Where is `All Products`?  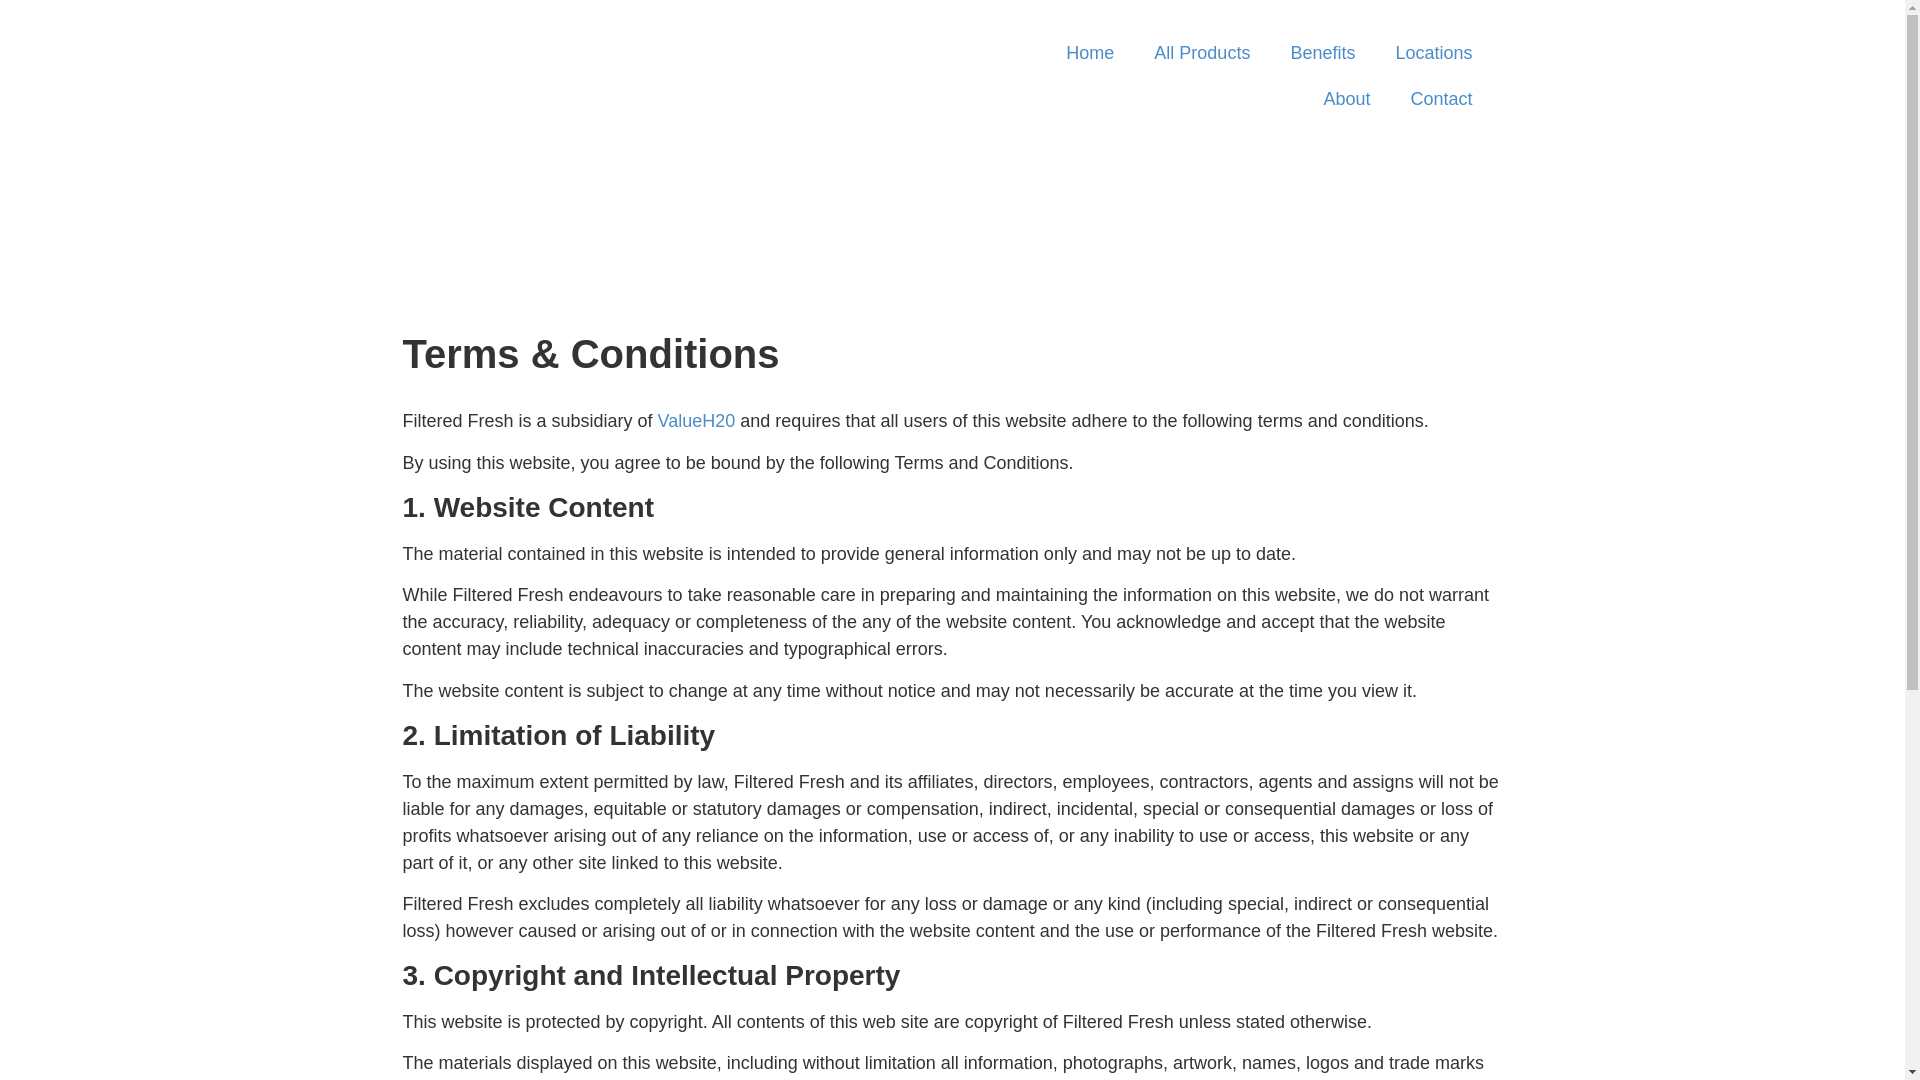
All Products is located at coordinates (1202, 53).